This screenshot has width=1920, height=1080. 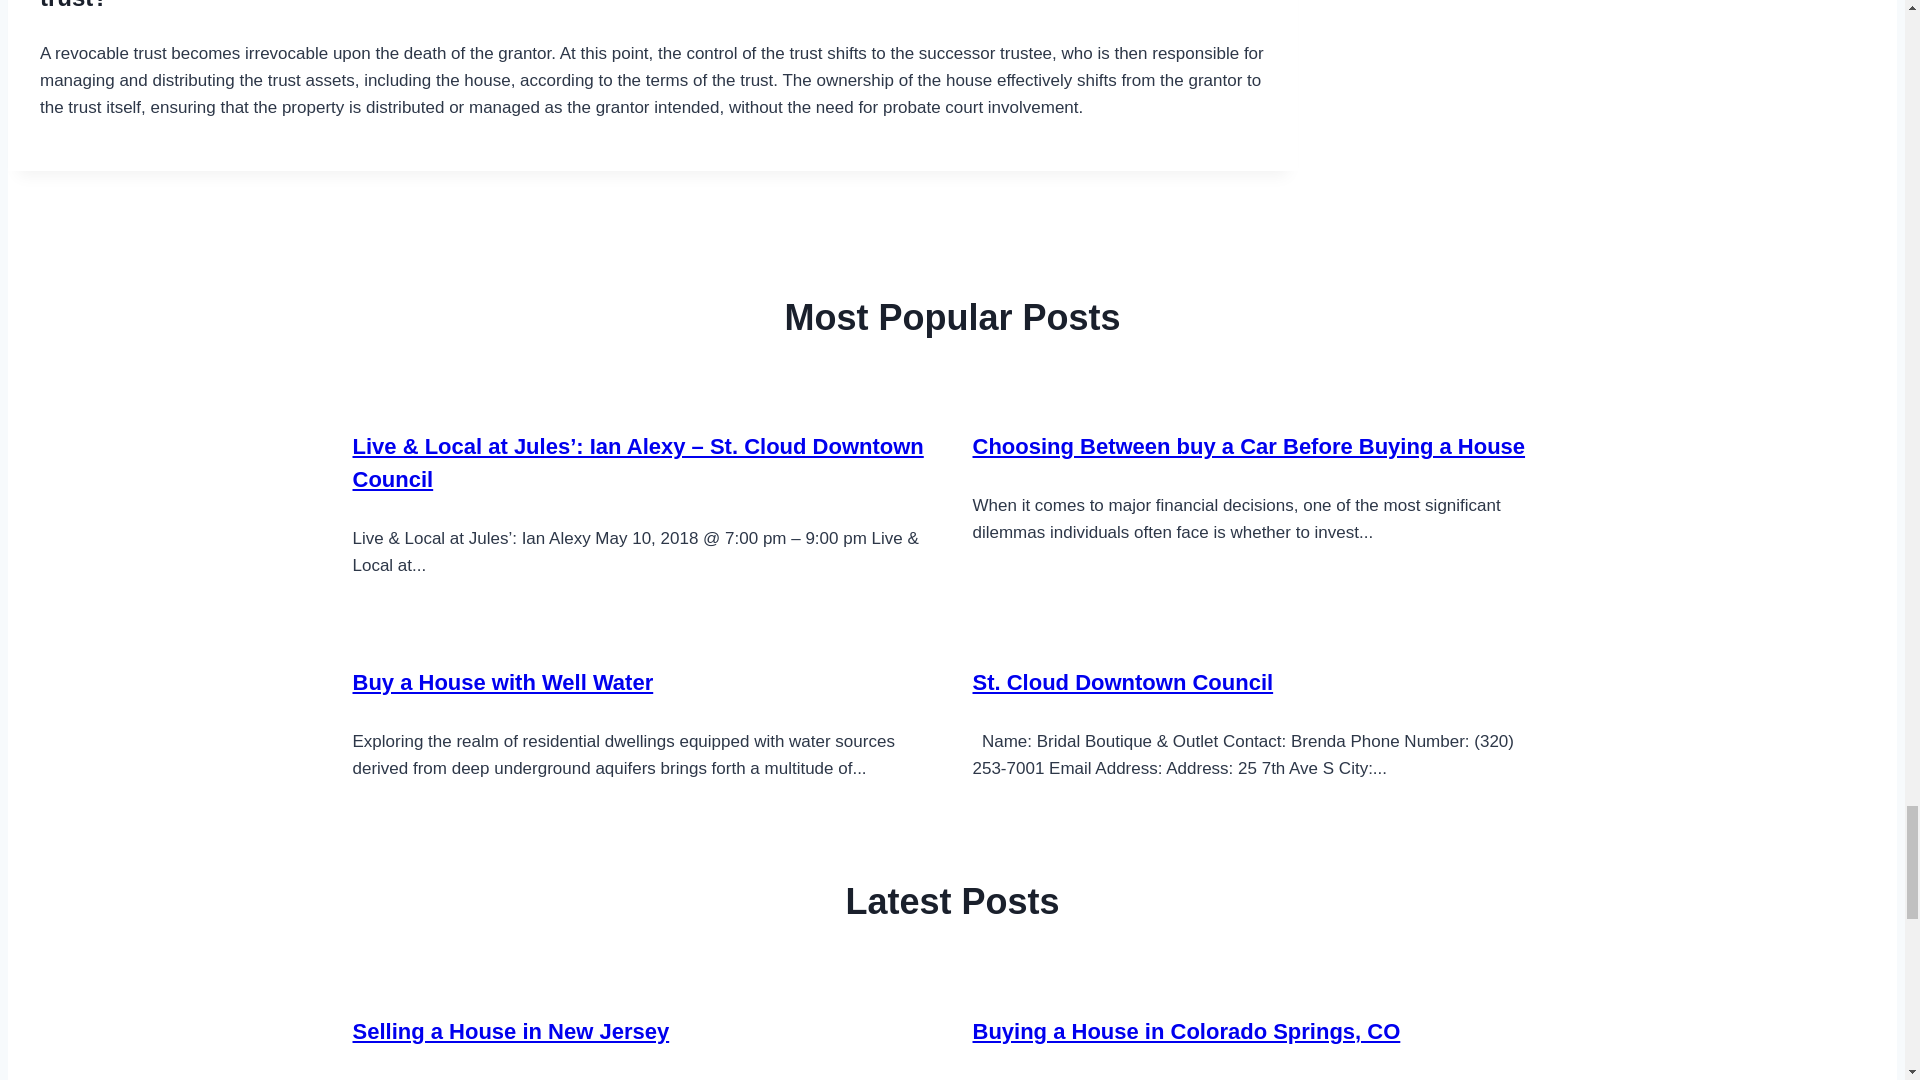 What do you see at coordinates (502, 682) in the screenshot?
I see `Buy a House with Well Water` at bounding box center [502, 682].